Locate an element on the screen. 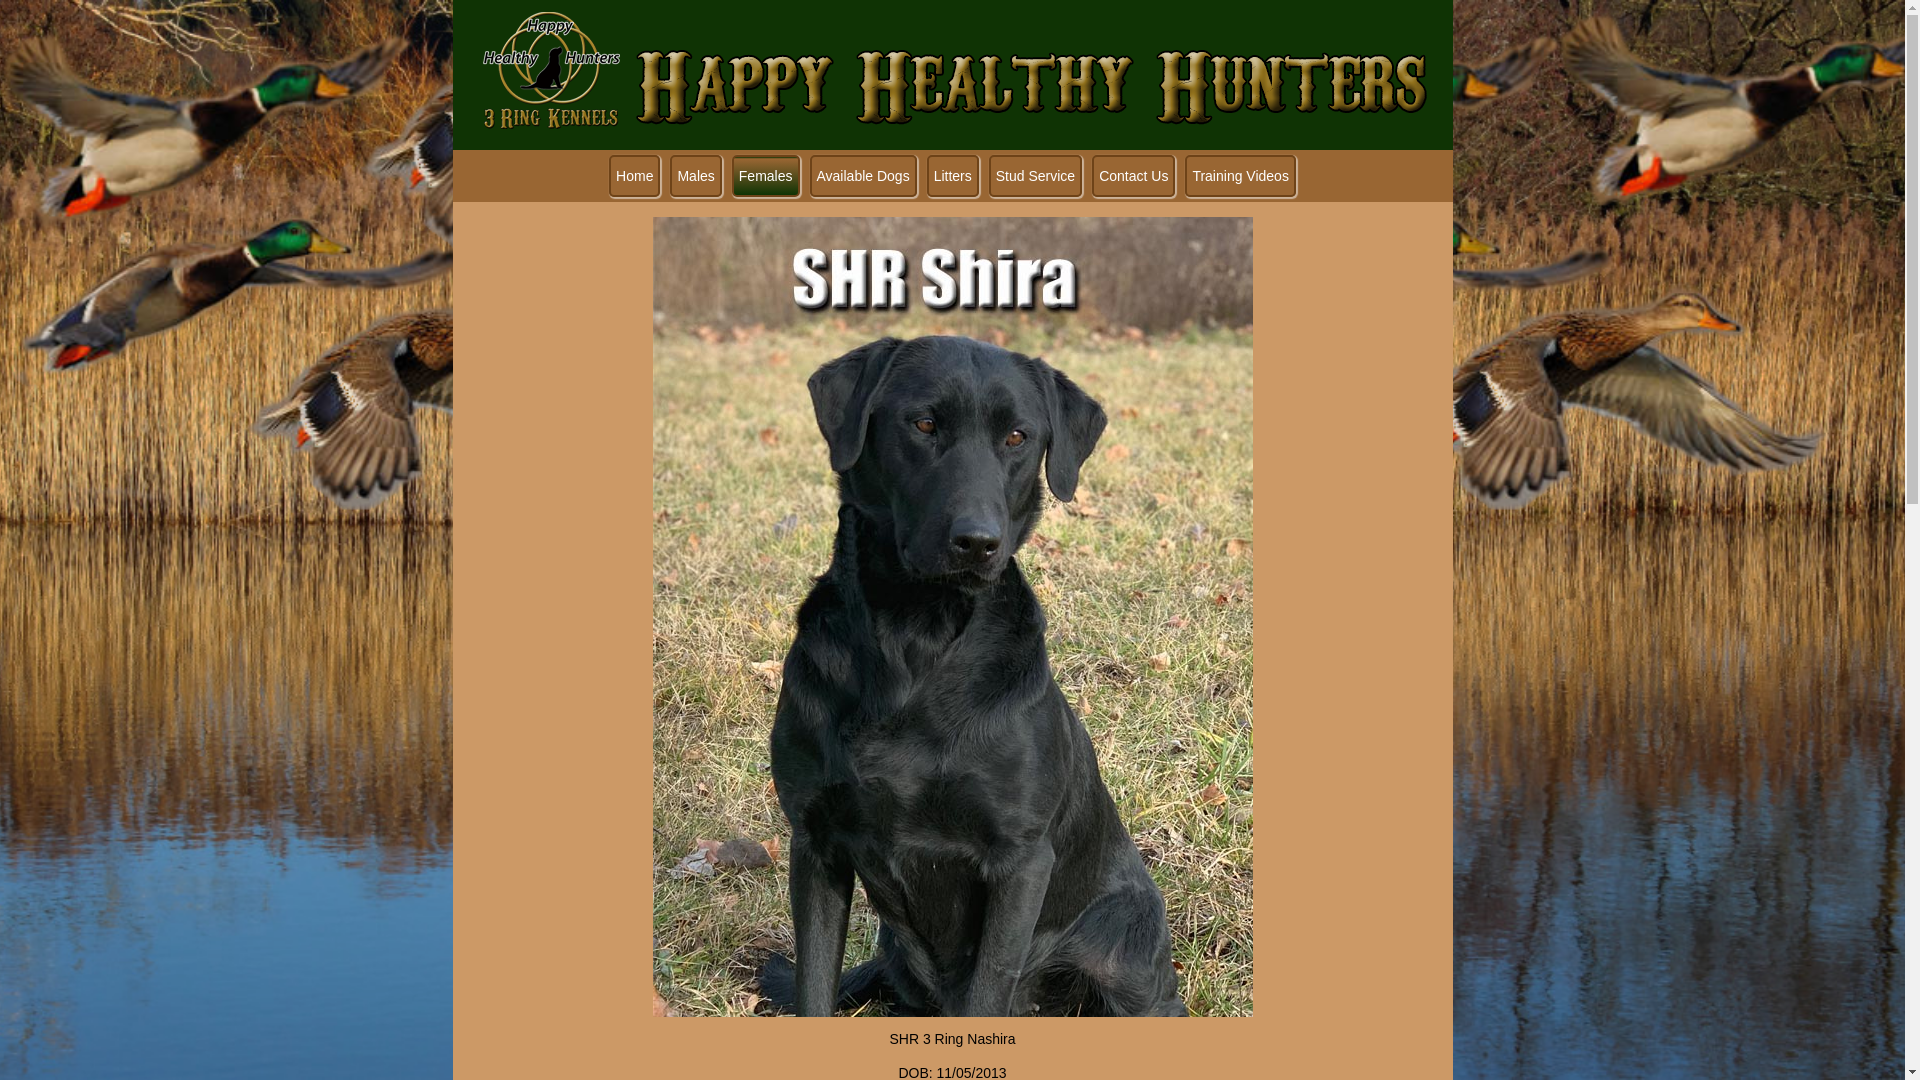 The width and height of the screenshot is (1920, 1080). Contact Us is located at coordinates (1134, 176).